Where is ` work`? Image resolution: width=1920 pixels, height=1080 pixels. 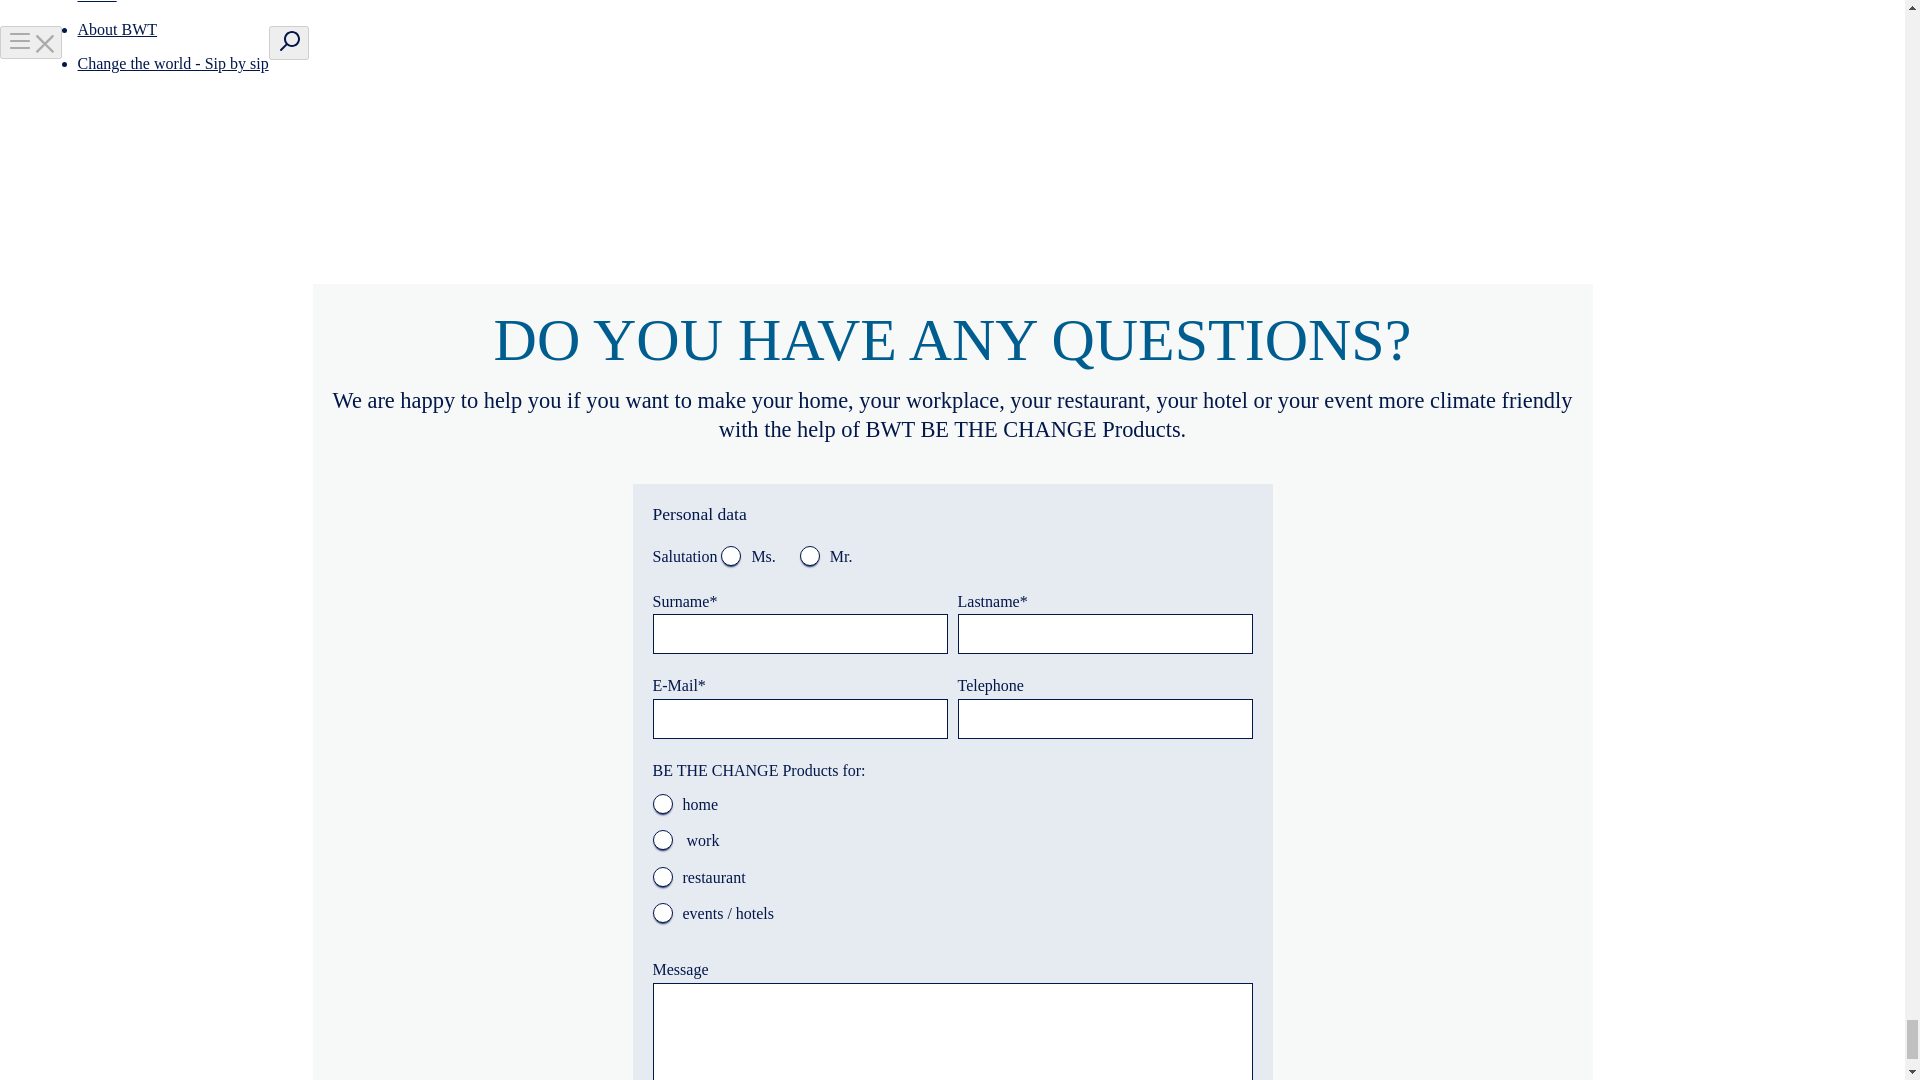  work is located at coordinates (662, 840).